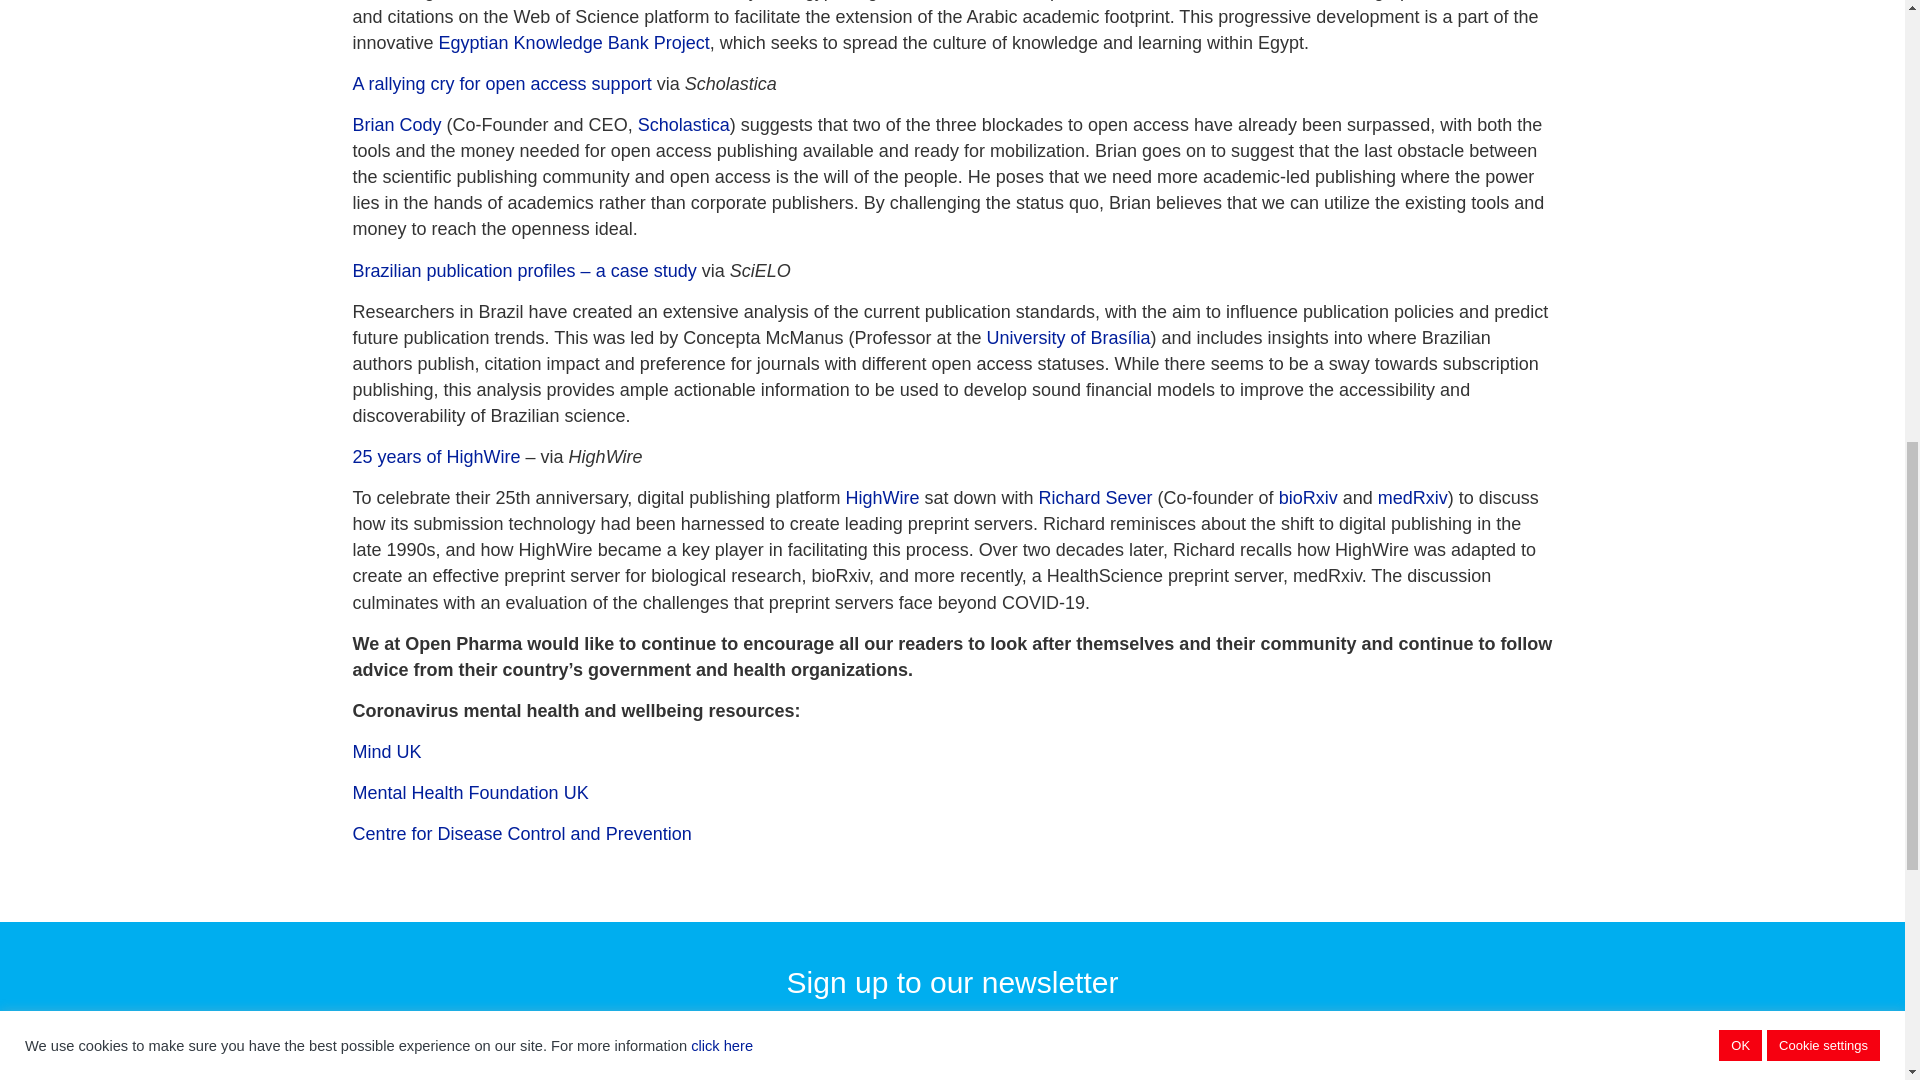 The width and height of the screenshot is (1920, 1080). I want to click on Mind UK, so click(386, 752).